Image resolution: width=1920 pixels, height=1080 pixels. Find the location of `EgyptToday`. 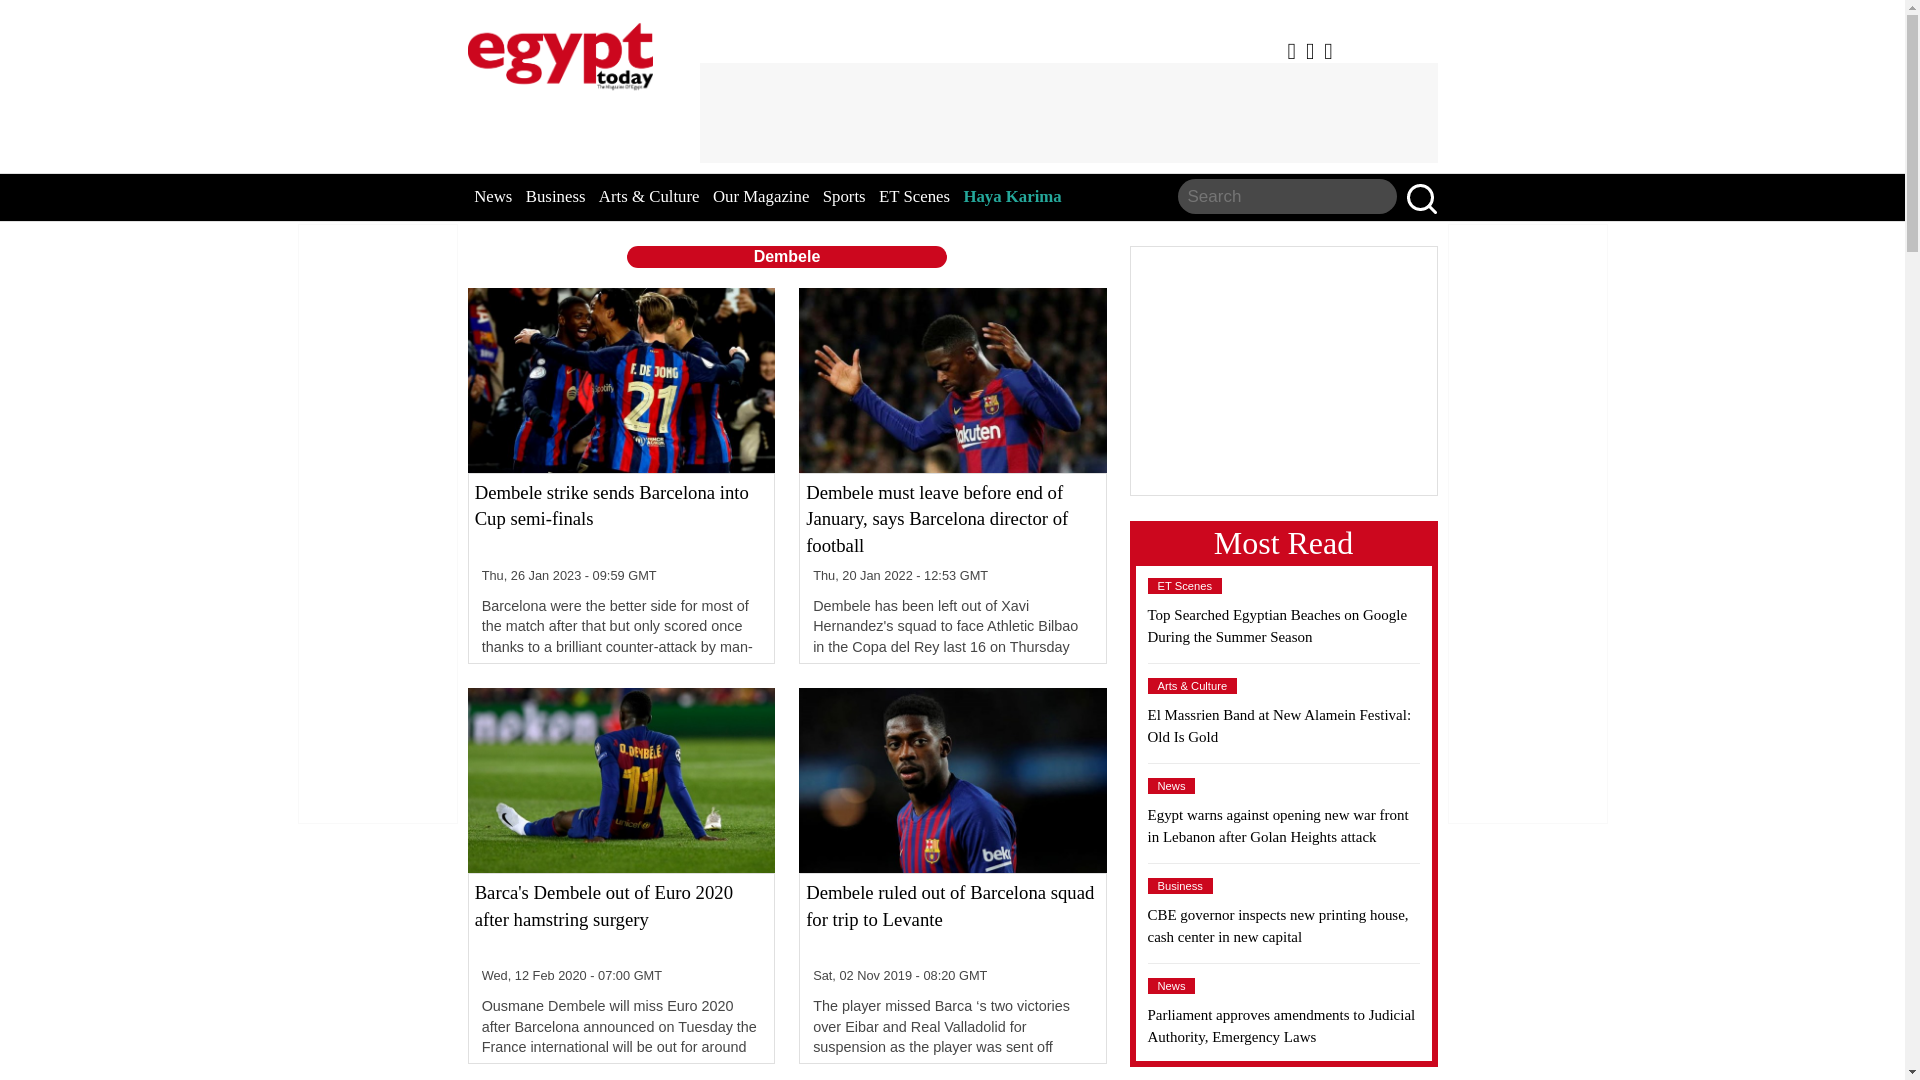

EgyptToday is located at coordinates (560, 52).